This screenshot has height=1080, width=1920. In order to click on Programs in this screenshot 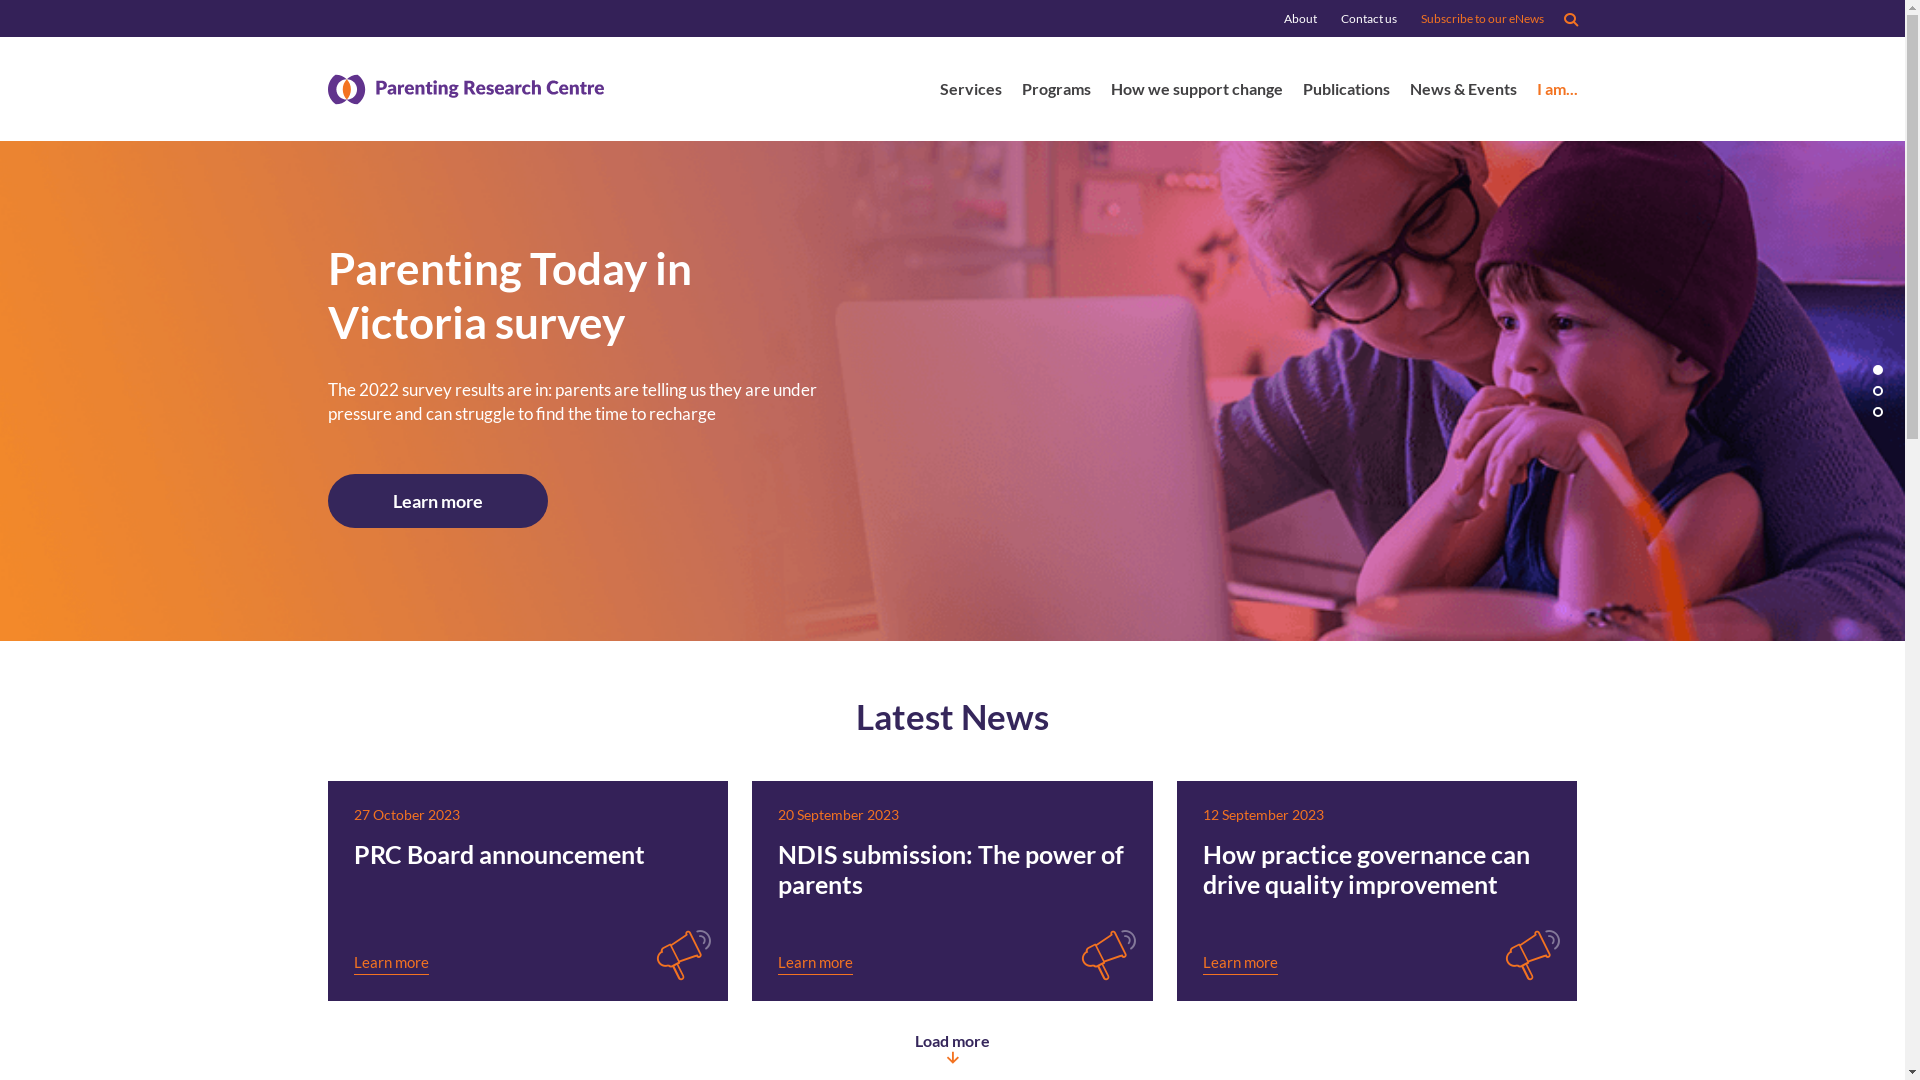, I will do `click(1056, 92)`.